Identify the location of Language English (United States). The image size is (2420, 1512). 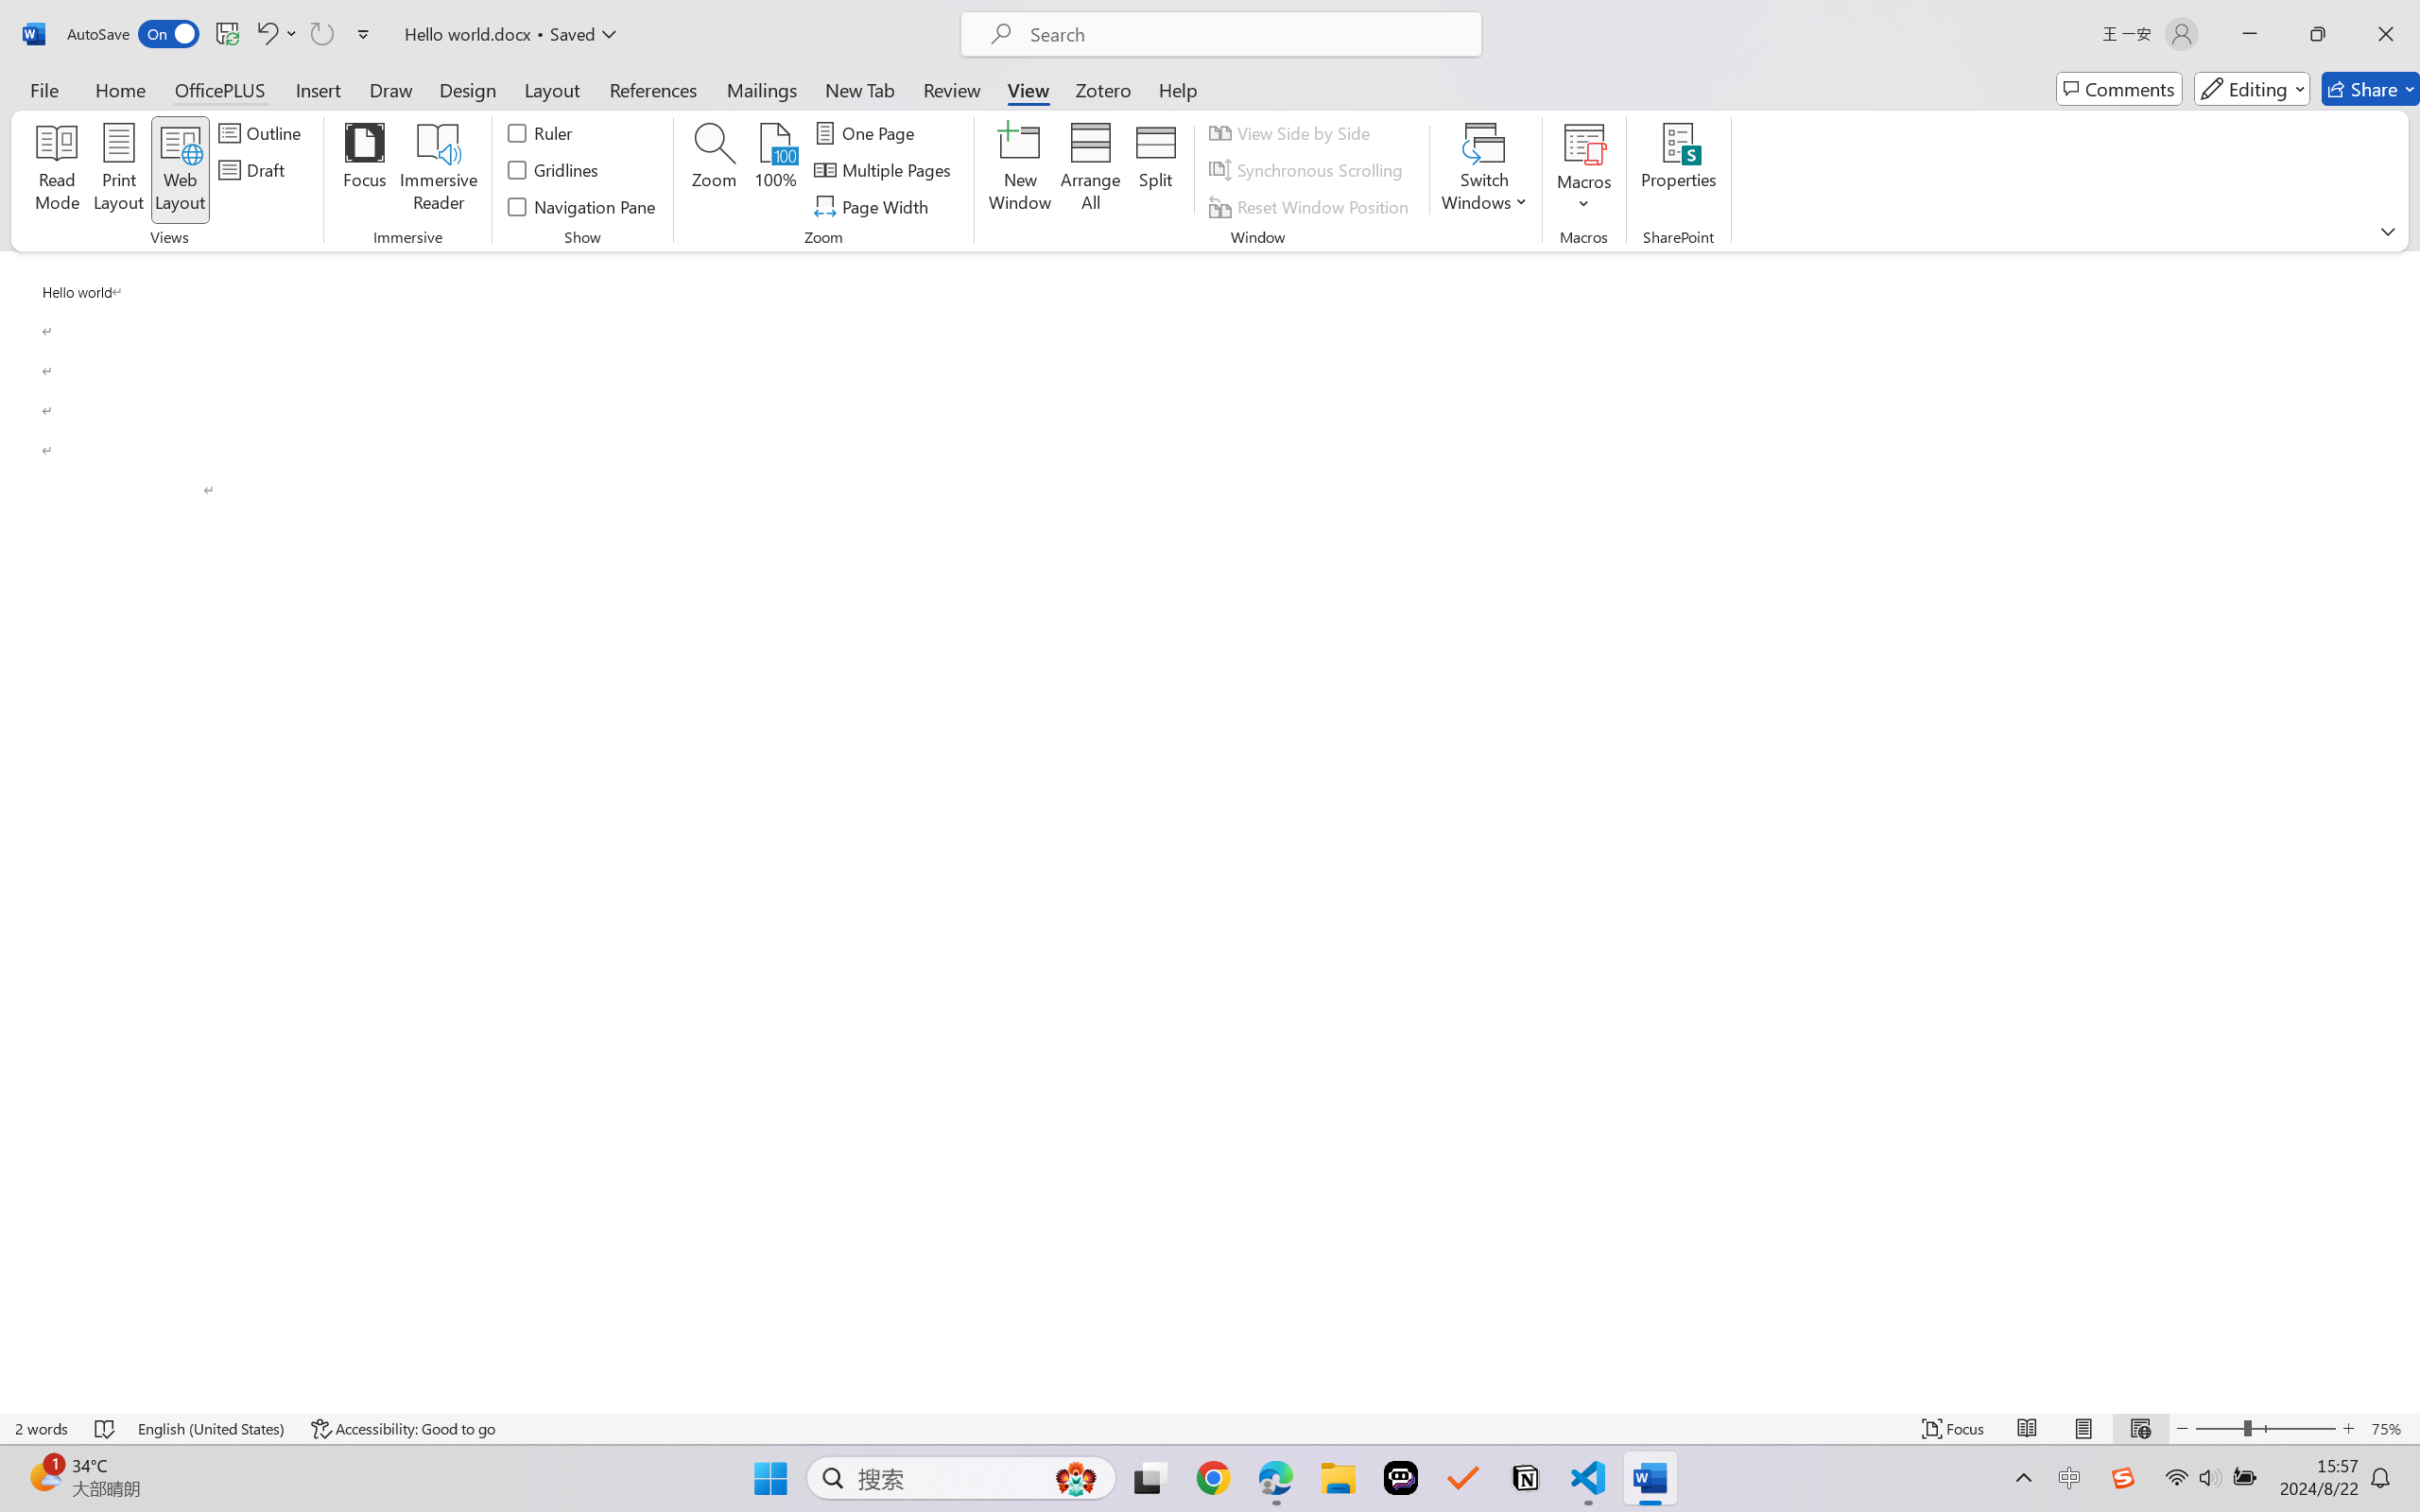
(212, 1429).